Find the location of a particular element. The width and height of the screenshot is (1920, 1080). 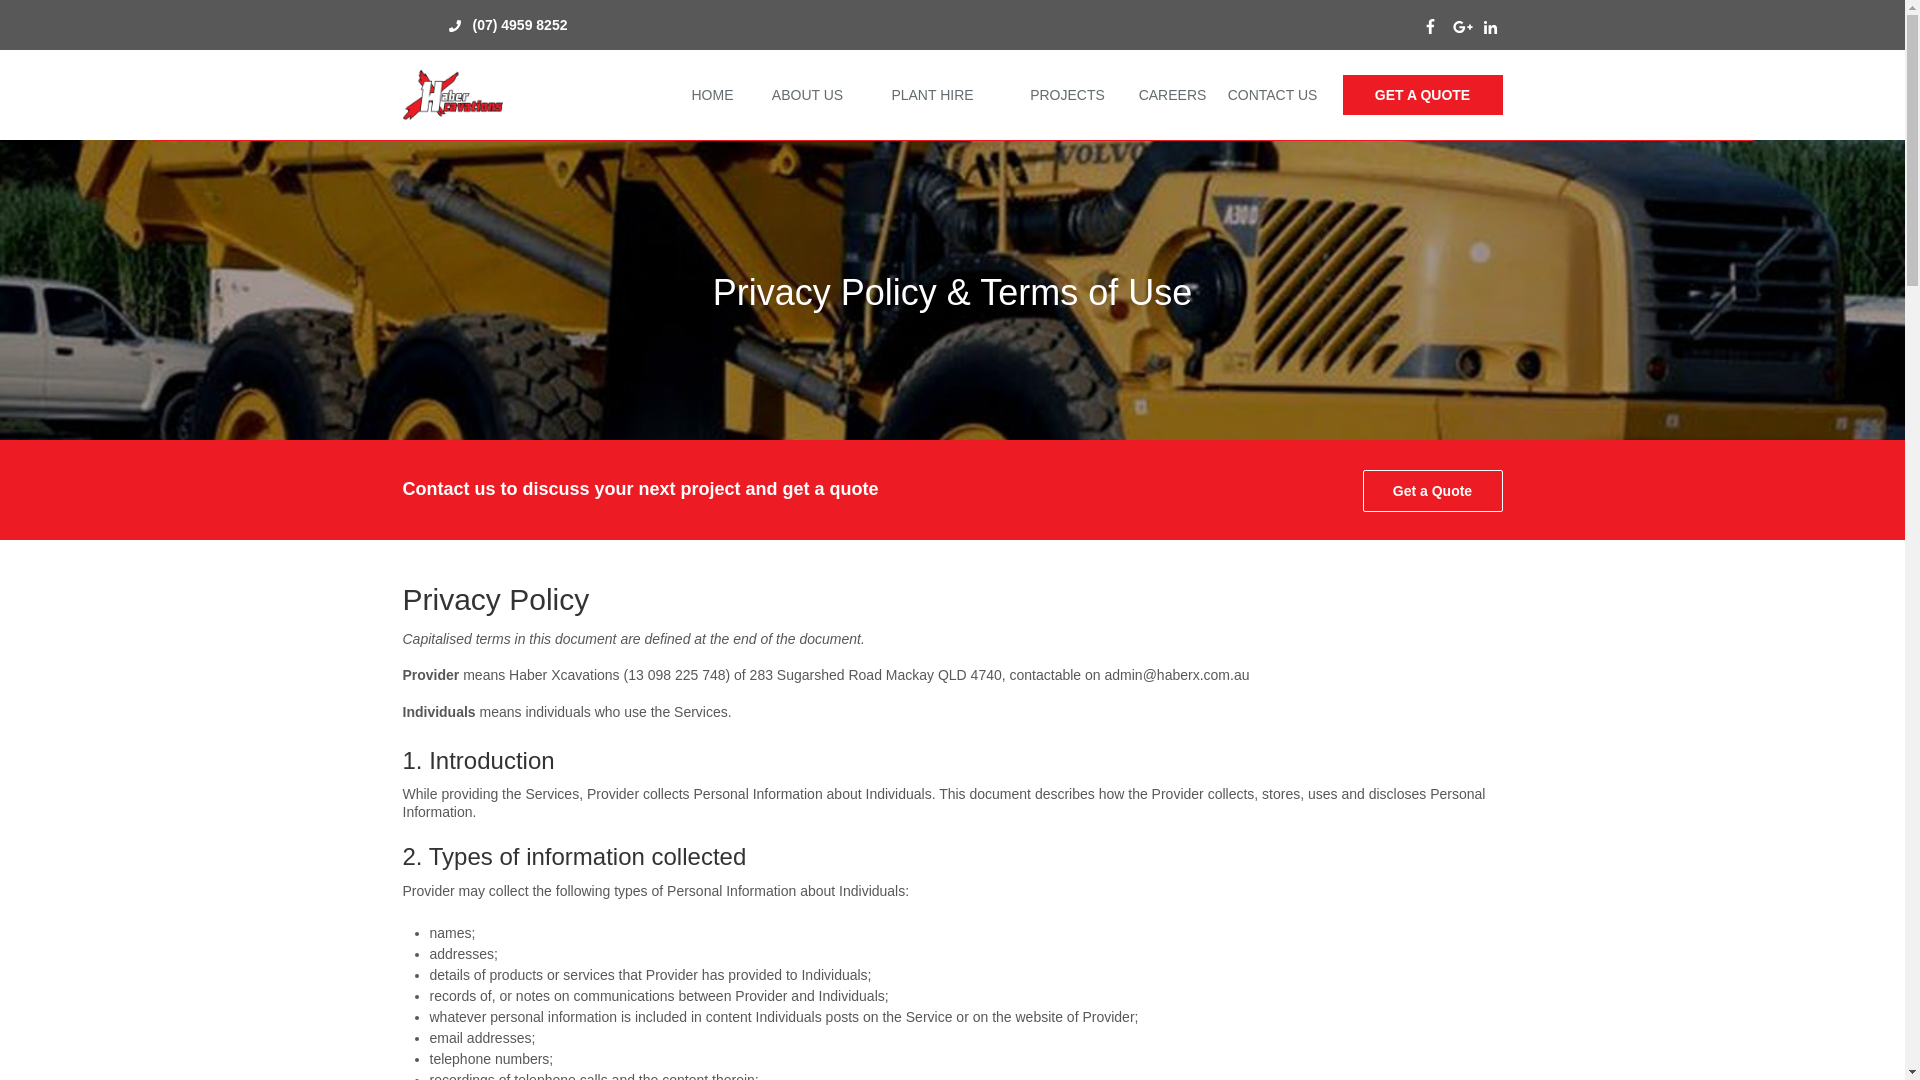

GET A QUOTE is located at coordinates (1422, 95).